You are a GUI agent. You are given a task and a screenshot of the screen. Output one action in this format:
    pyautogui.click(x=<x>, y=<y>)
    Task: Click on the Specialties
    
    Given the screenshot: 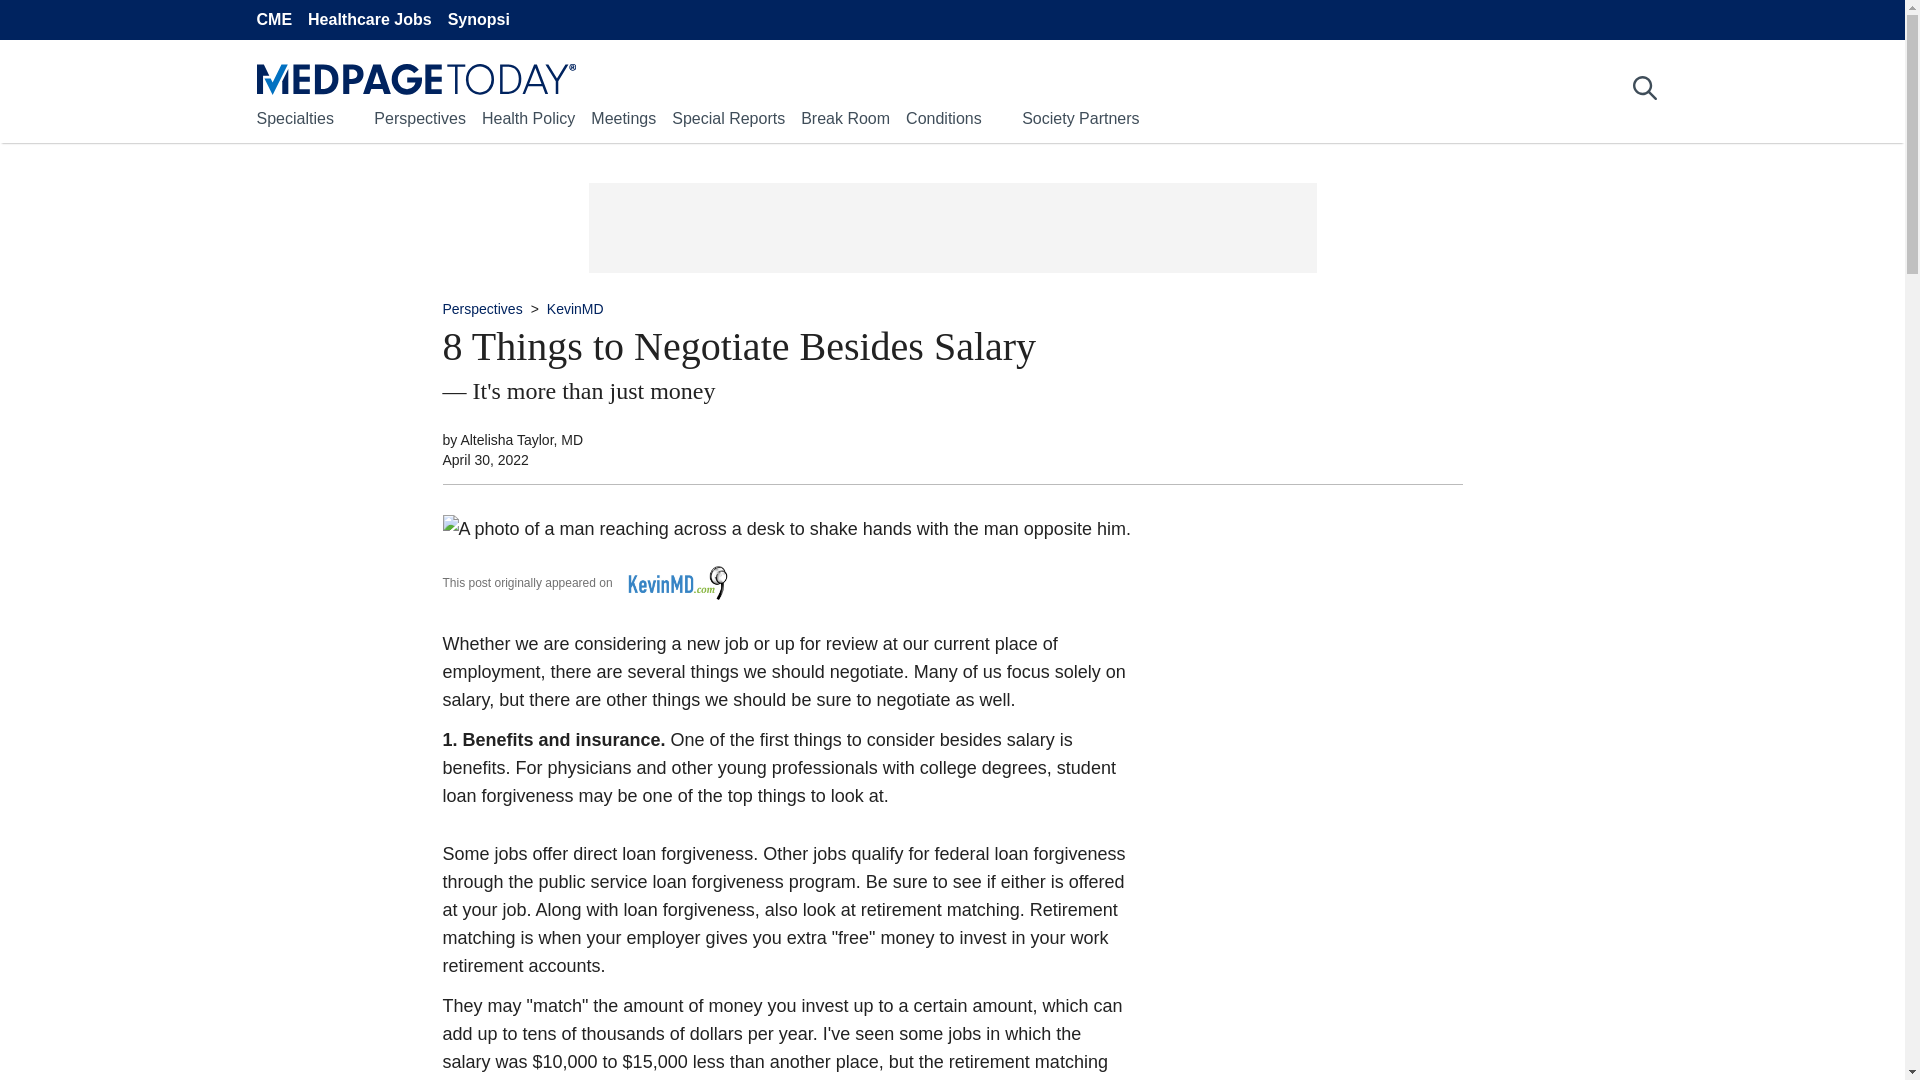 What is the action you would take?
    pyautogui.click(x=294, y=118)
    